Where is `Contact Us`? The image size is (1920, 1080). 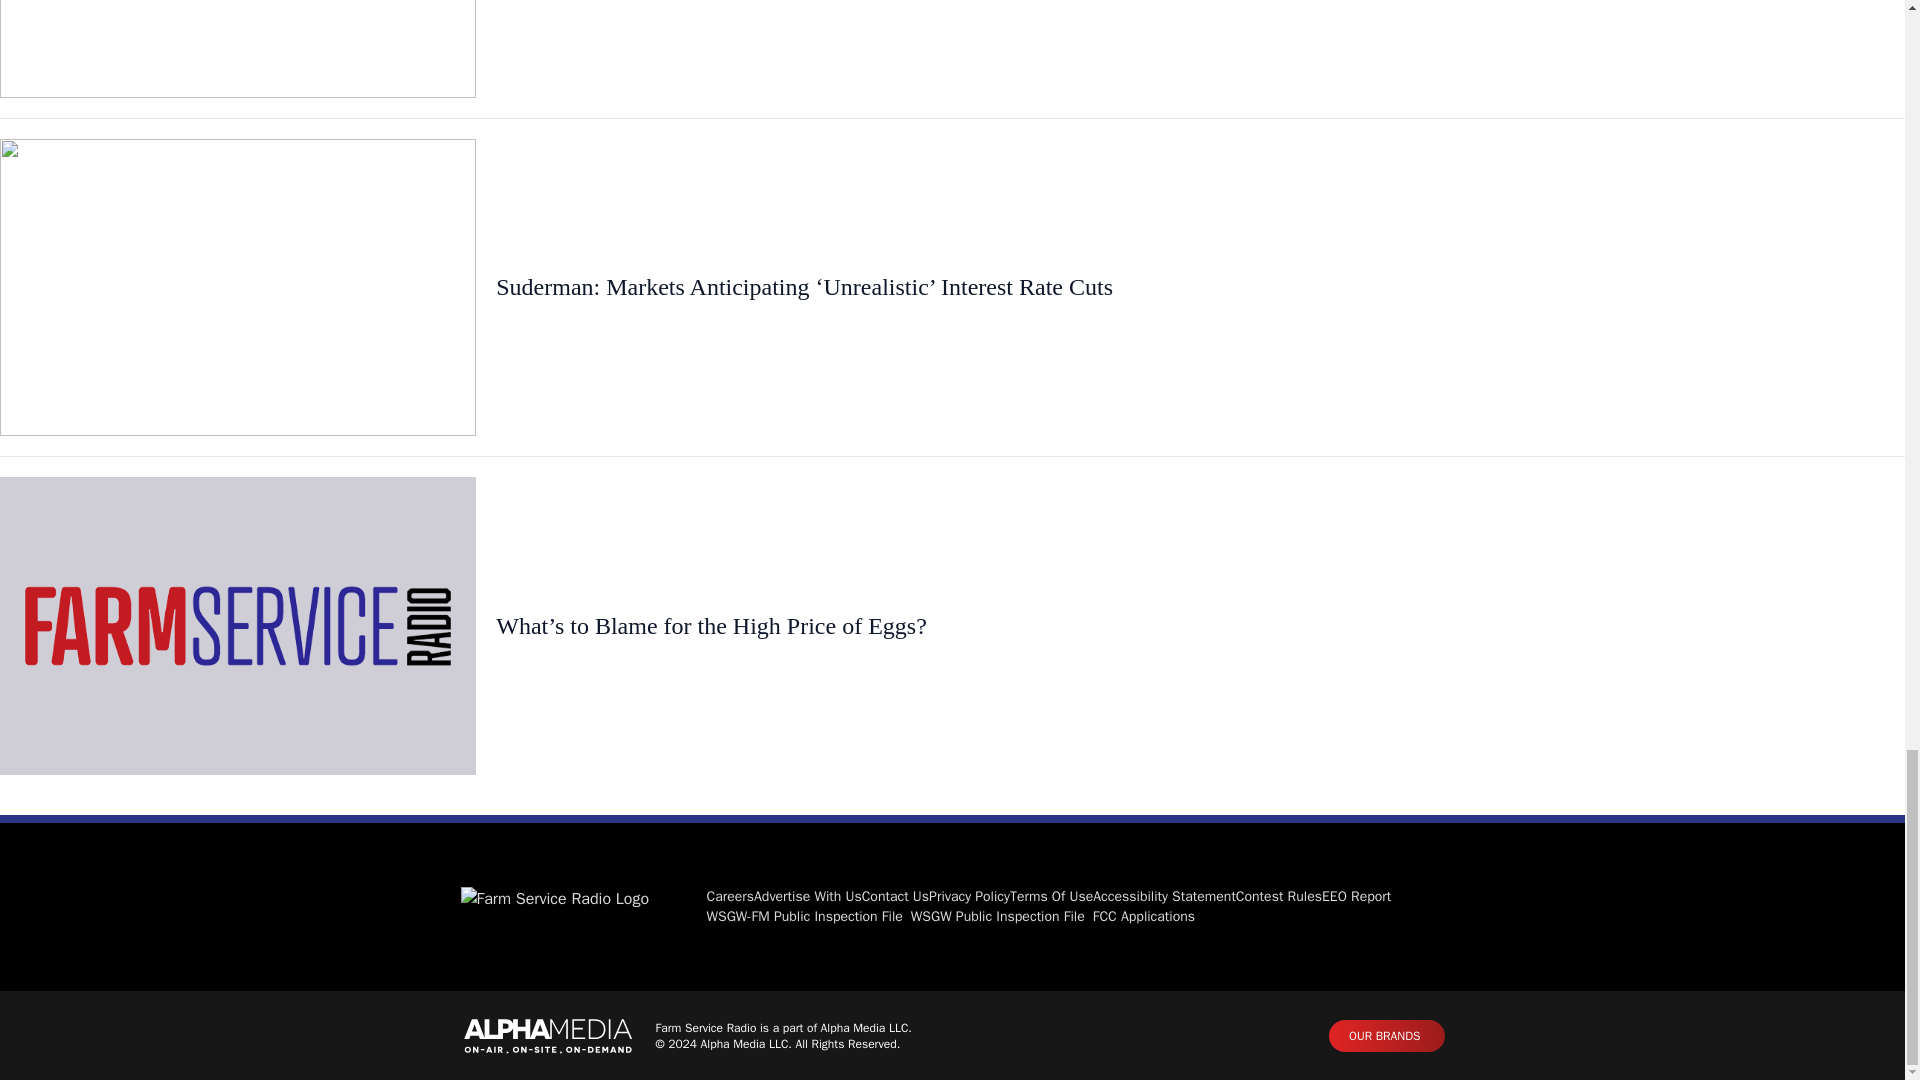 Contact Us is located at coordinates (896, 896).